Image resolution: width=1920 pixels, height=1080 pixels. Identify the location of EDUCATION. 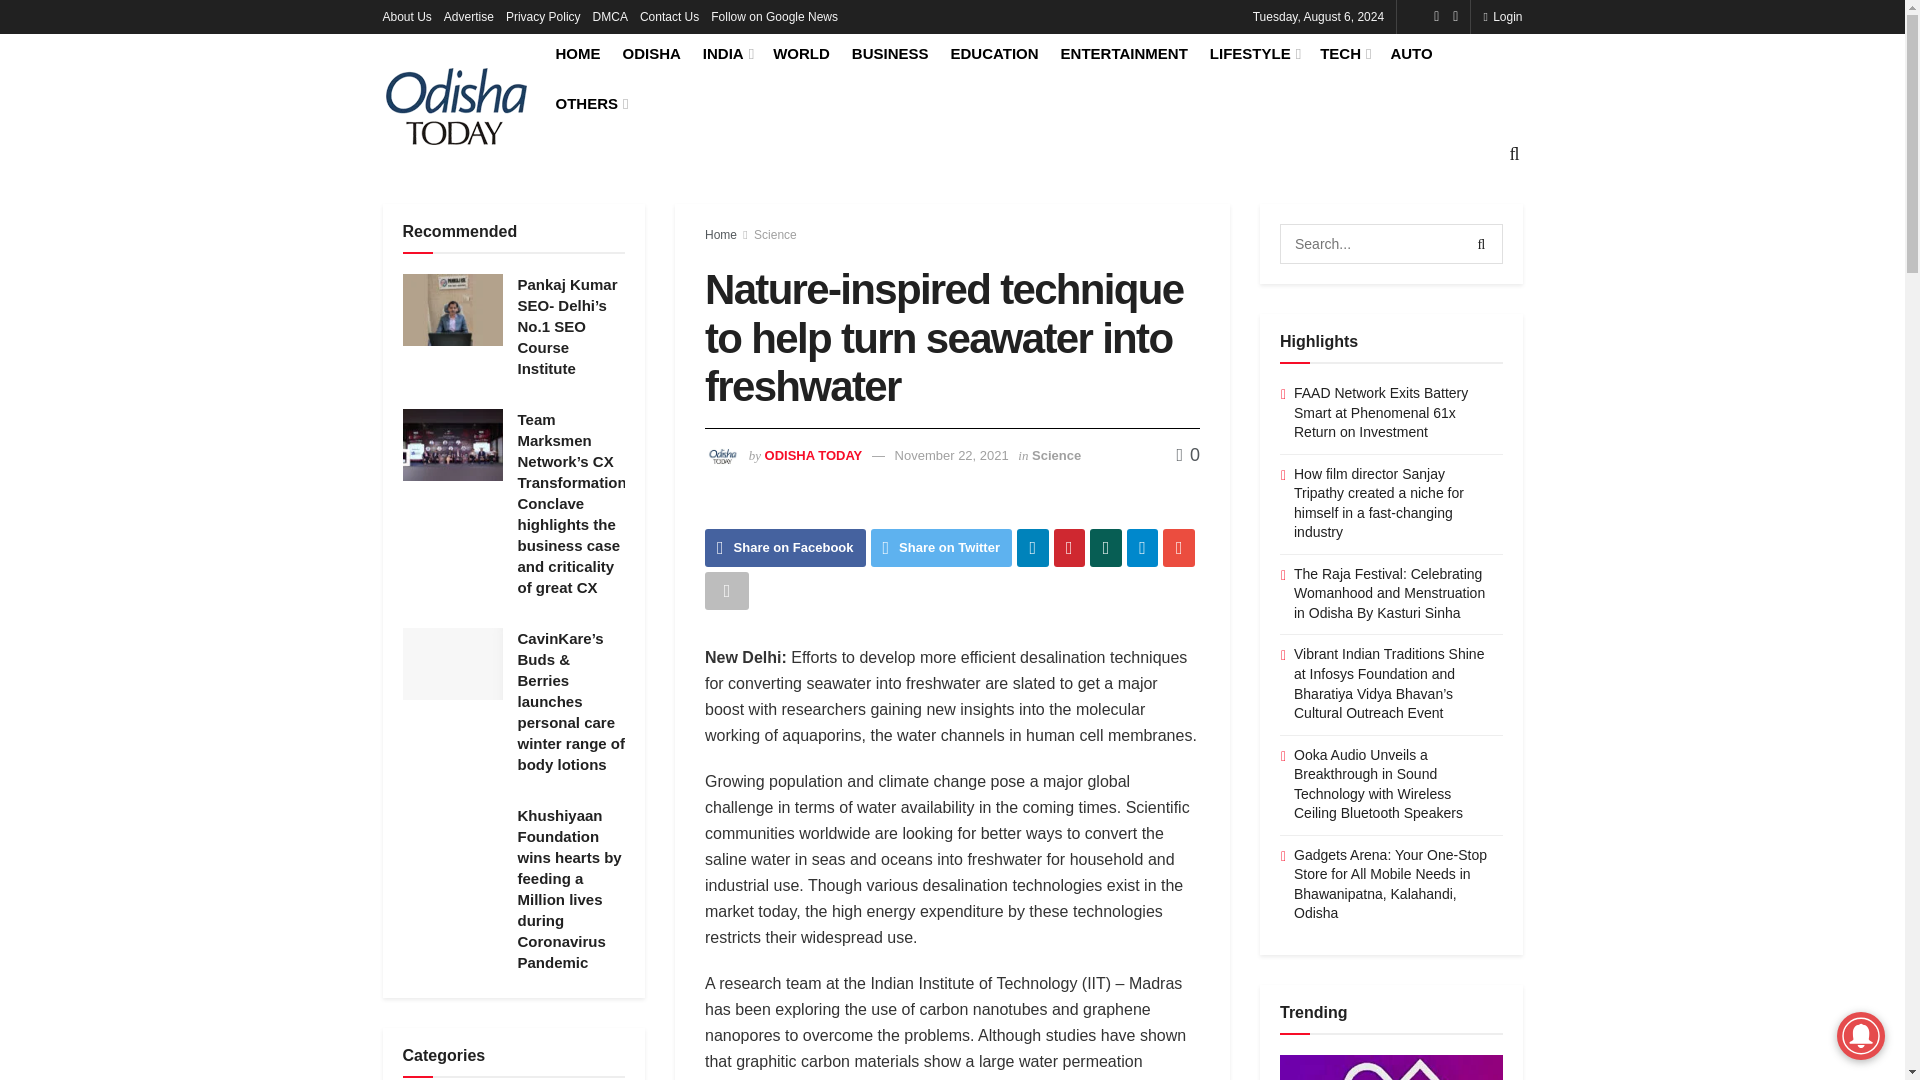
(994, 53).